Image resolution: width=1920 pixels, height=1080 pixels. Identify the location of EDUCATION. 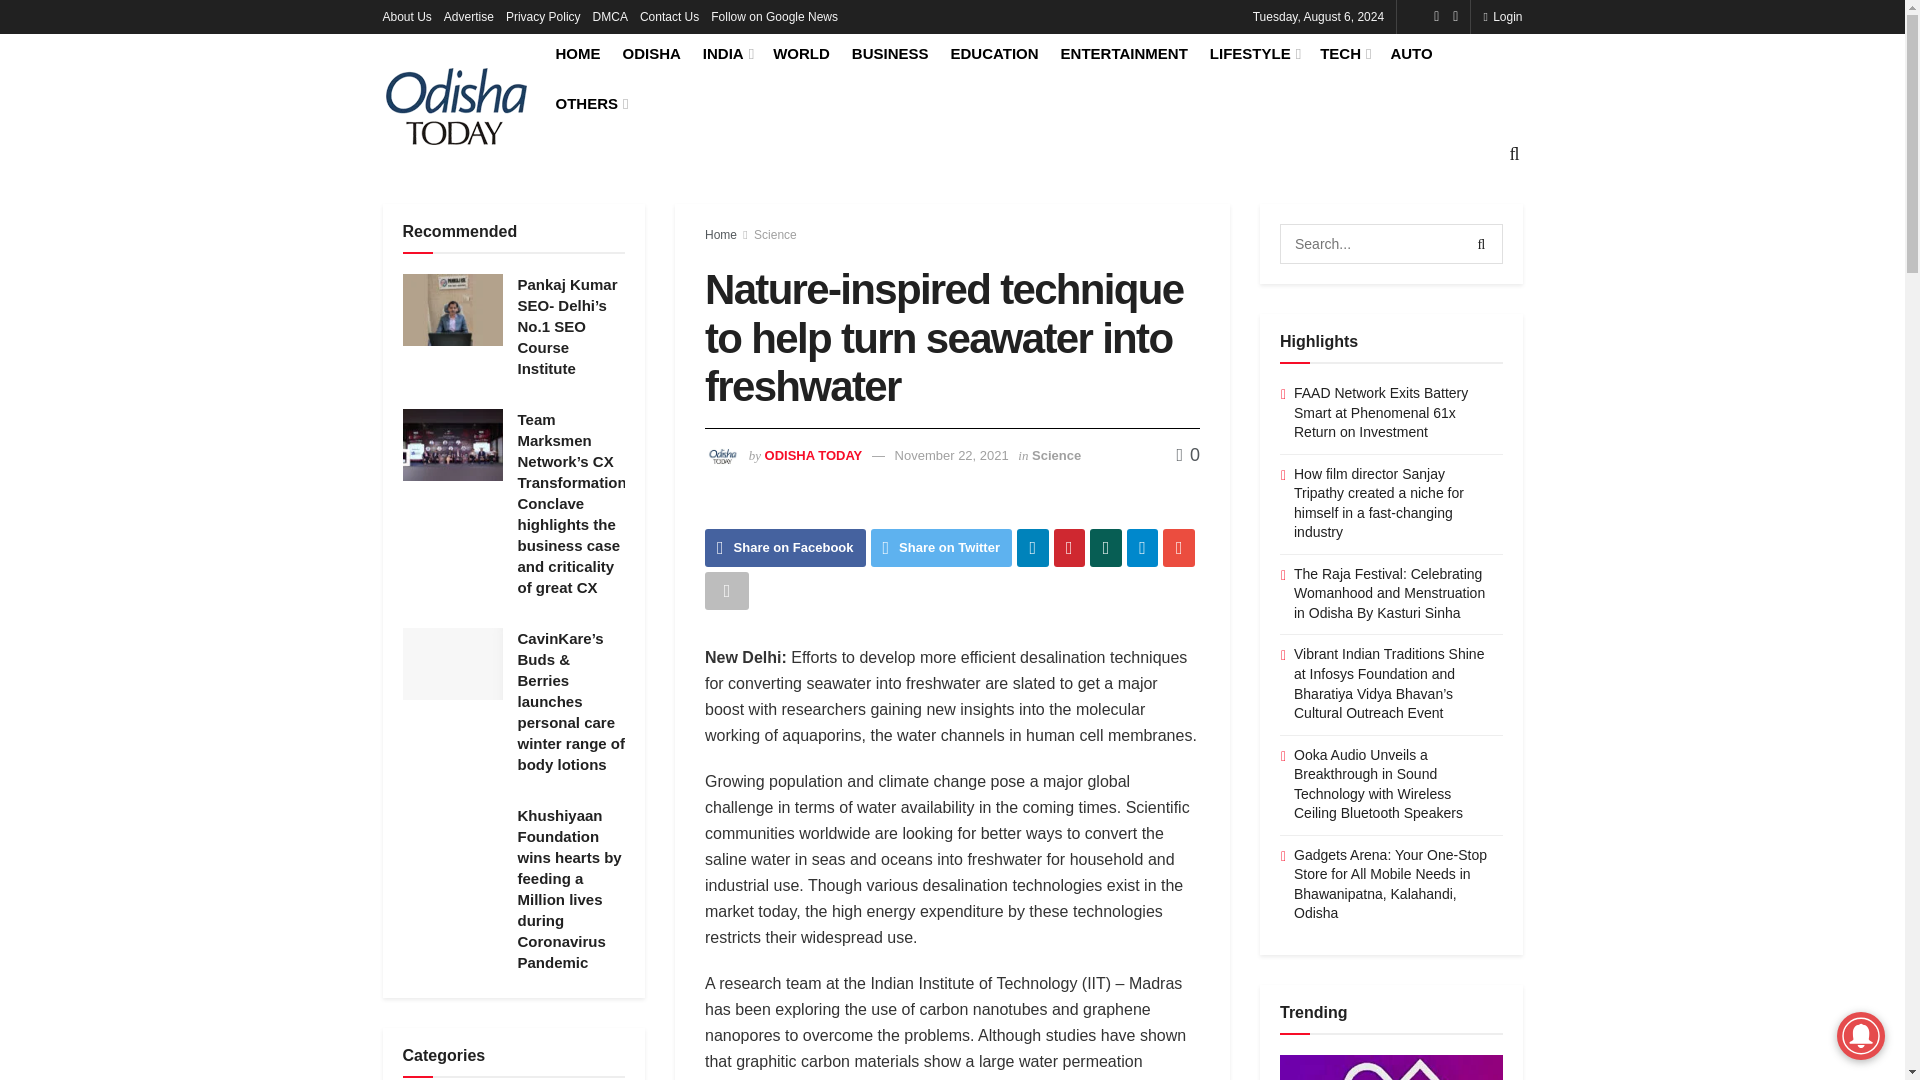
(994, 53).